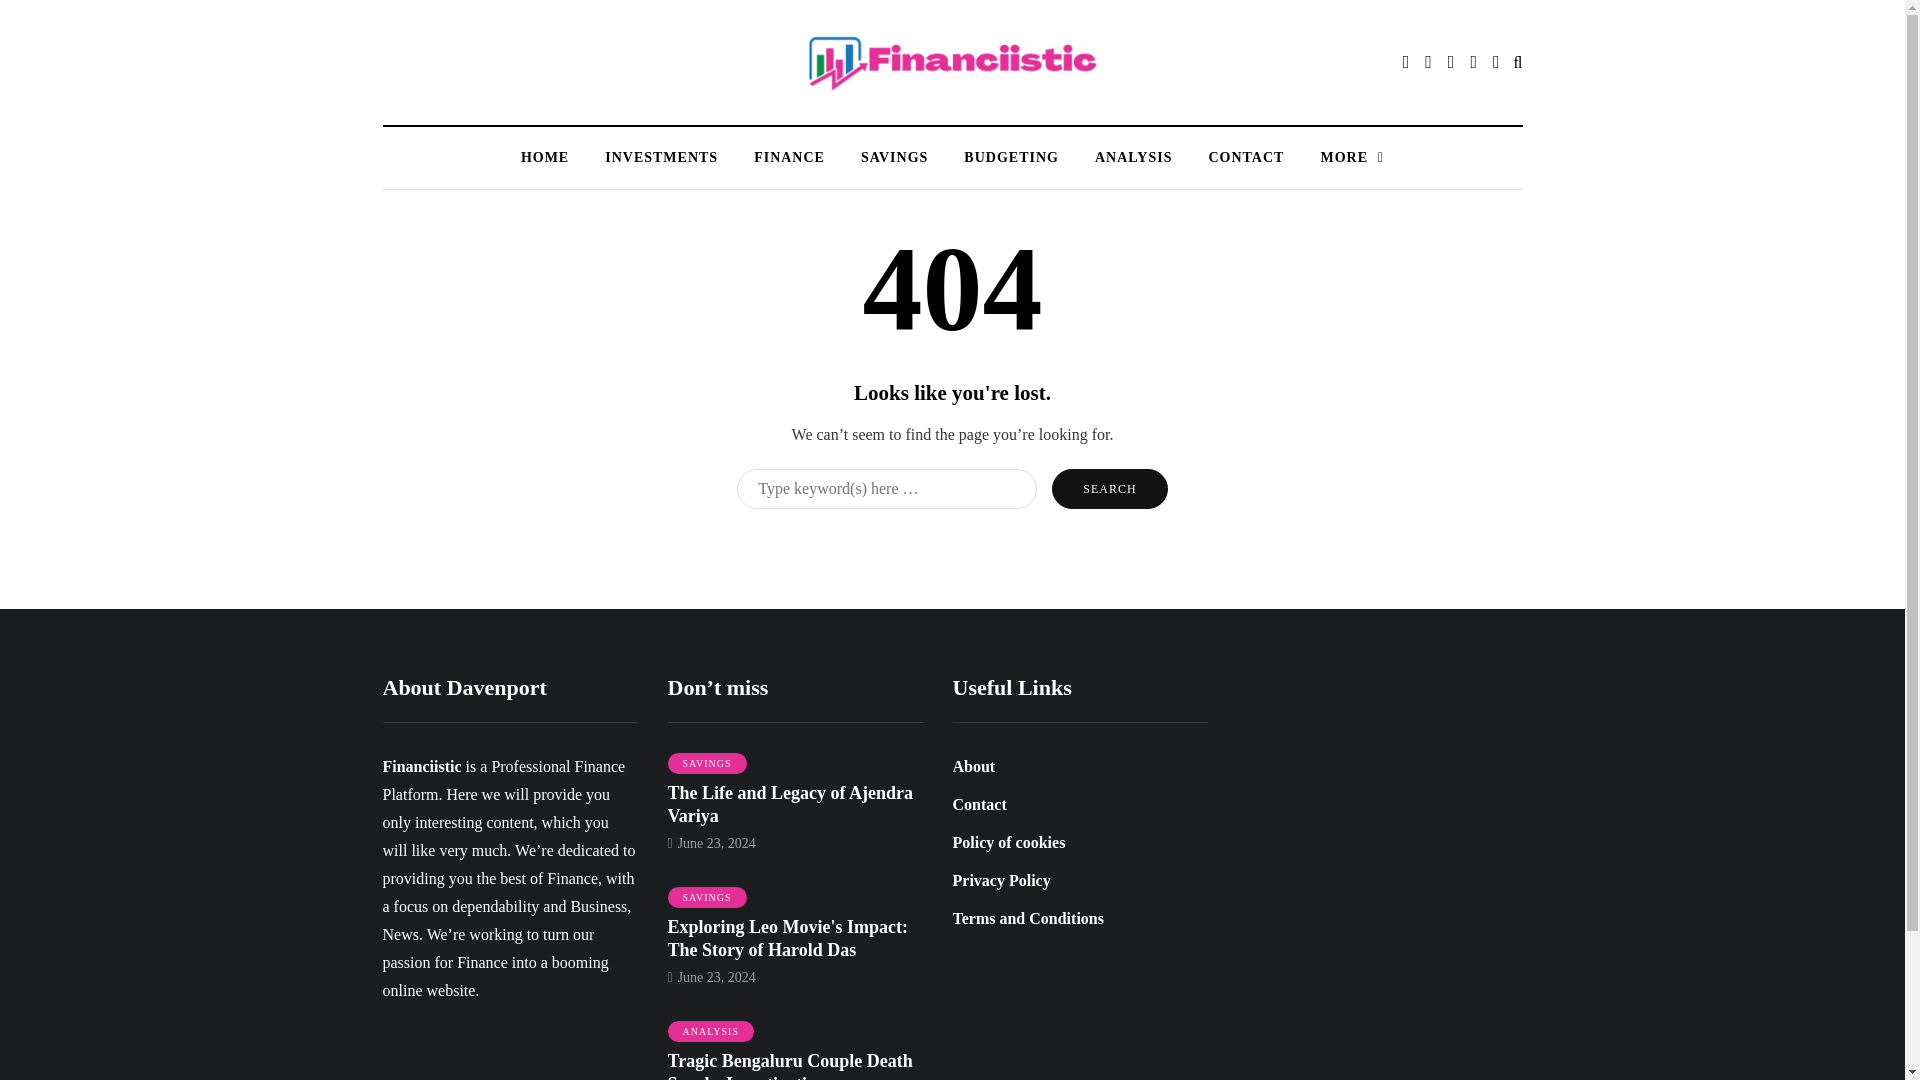  What do you see at coordinates (707, 764) in the screenshot?
I see `SAVINGS` at bounding box center [707, 764].